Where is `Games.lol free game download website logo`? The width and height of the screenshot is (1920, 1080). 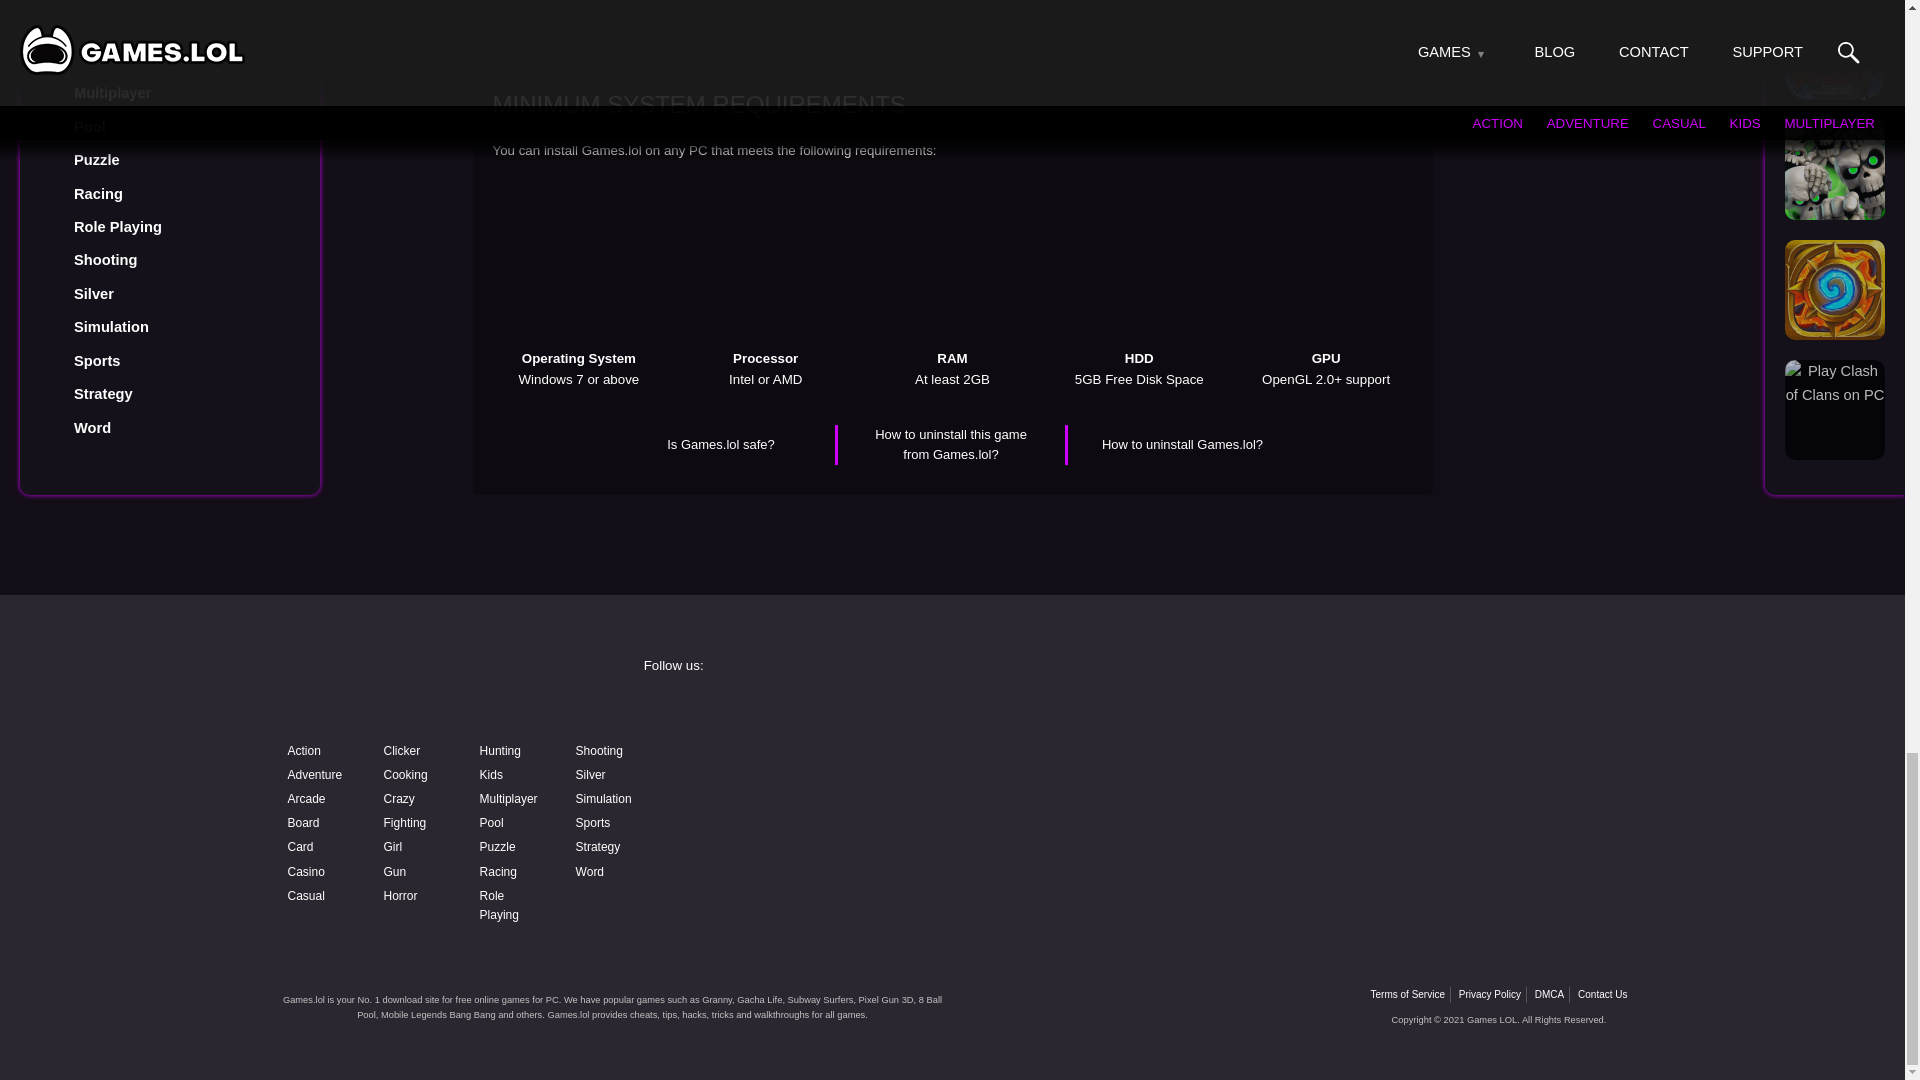
Games.lol free game download website logo is located at coordinates (422, 684).